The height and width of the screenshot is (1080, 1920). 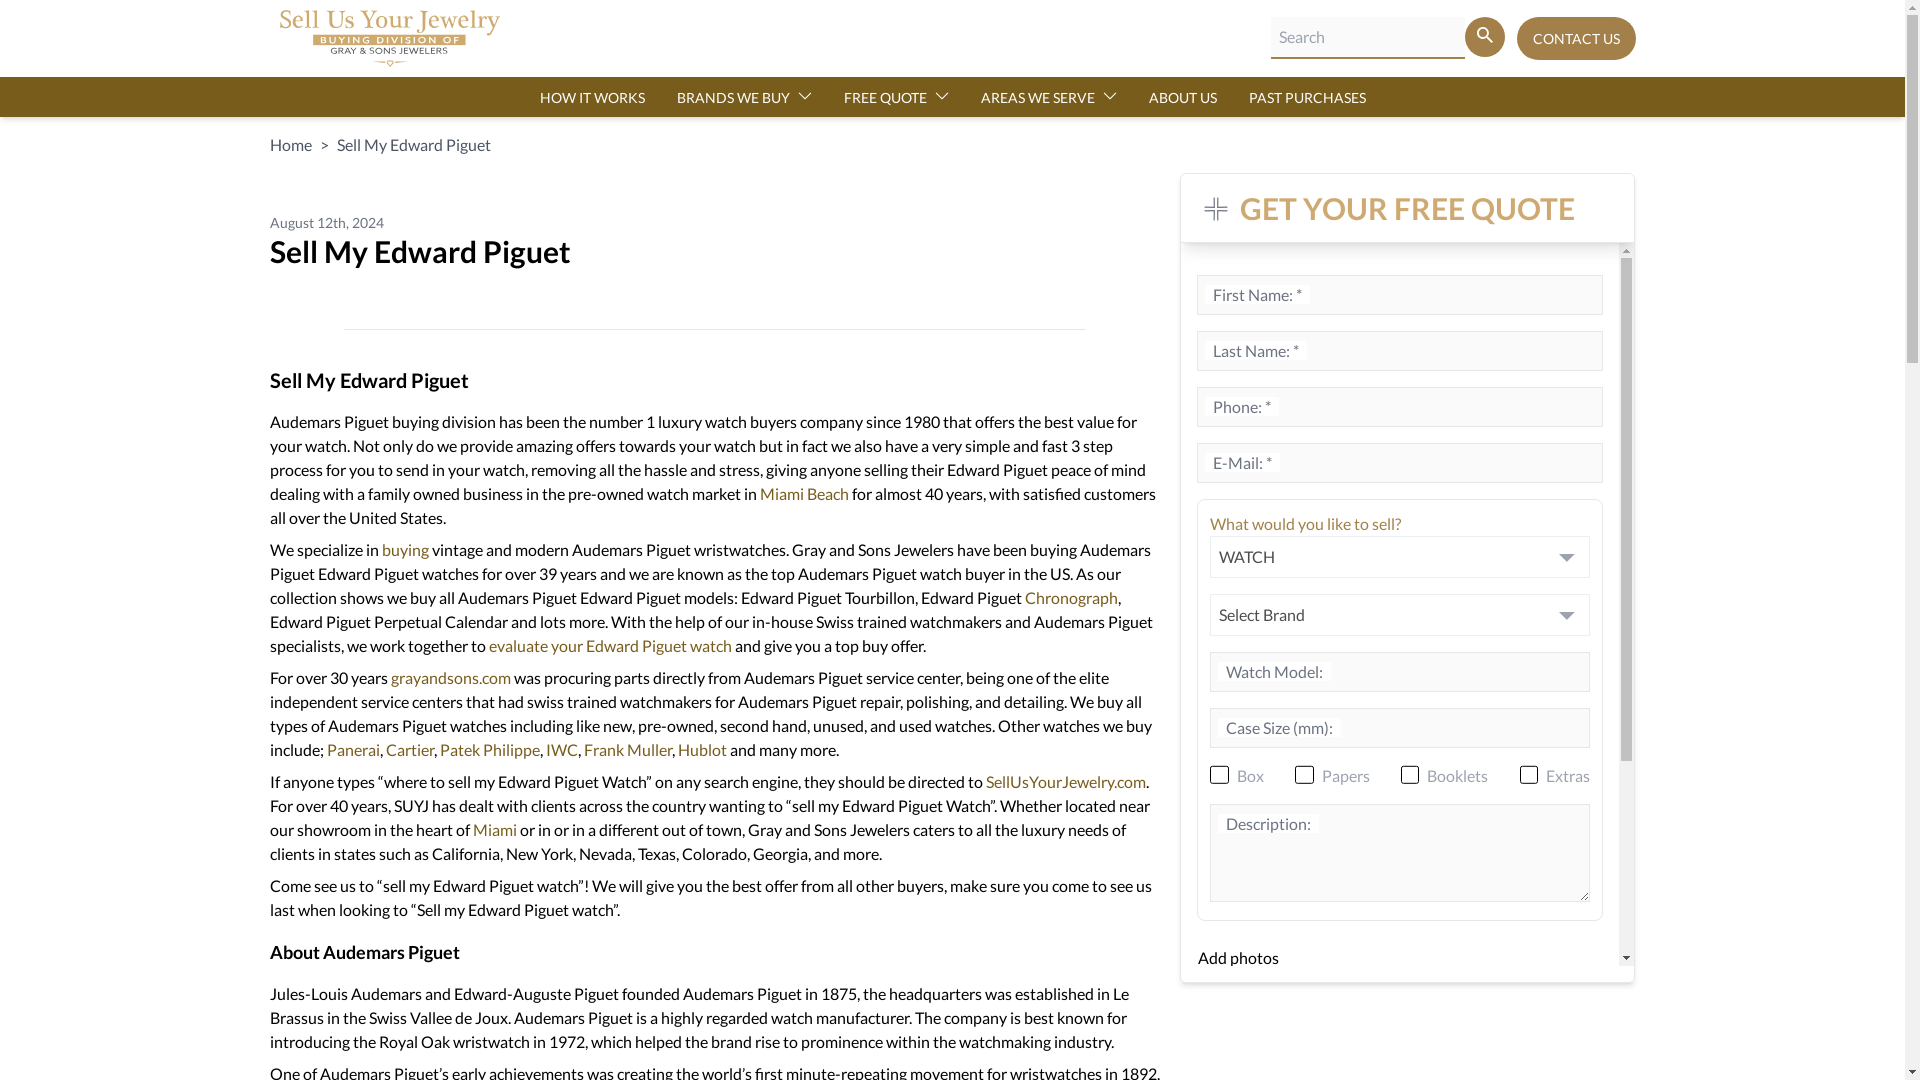 What do you see at coordinates (804, 493) in the screenshot?
I see `Miami Beach` at bounding box center [804, 493].